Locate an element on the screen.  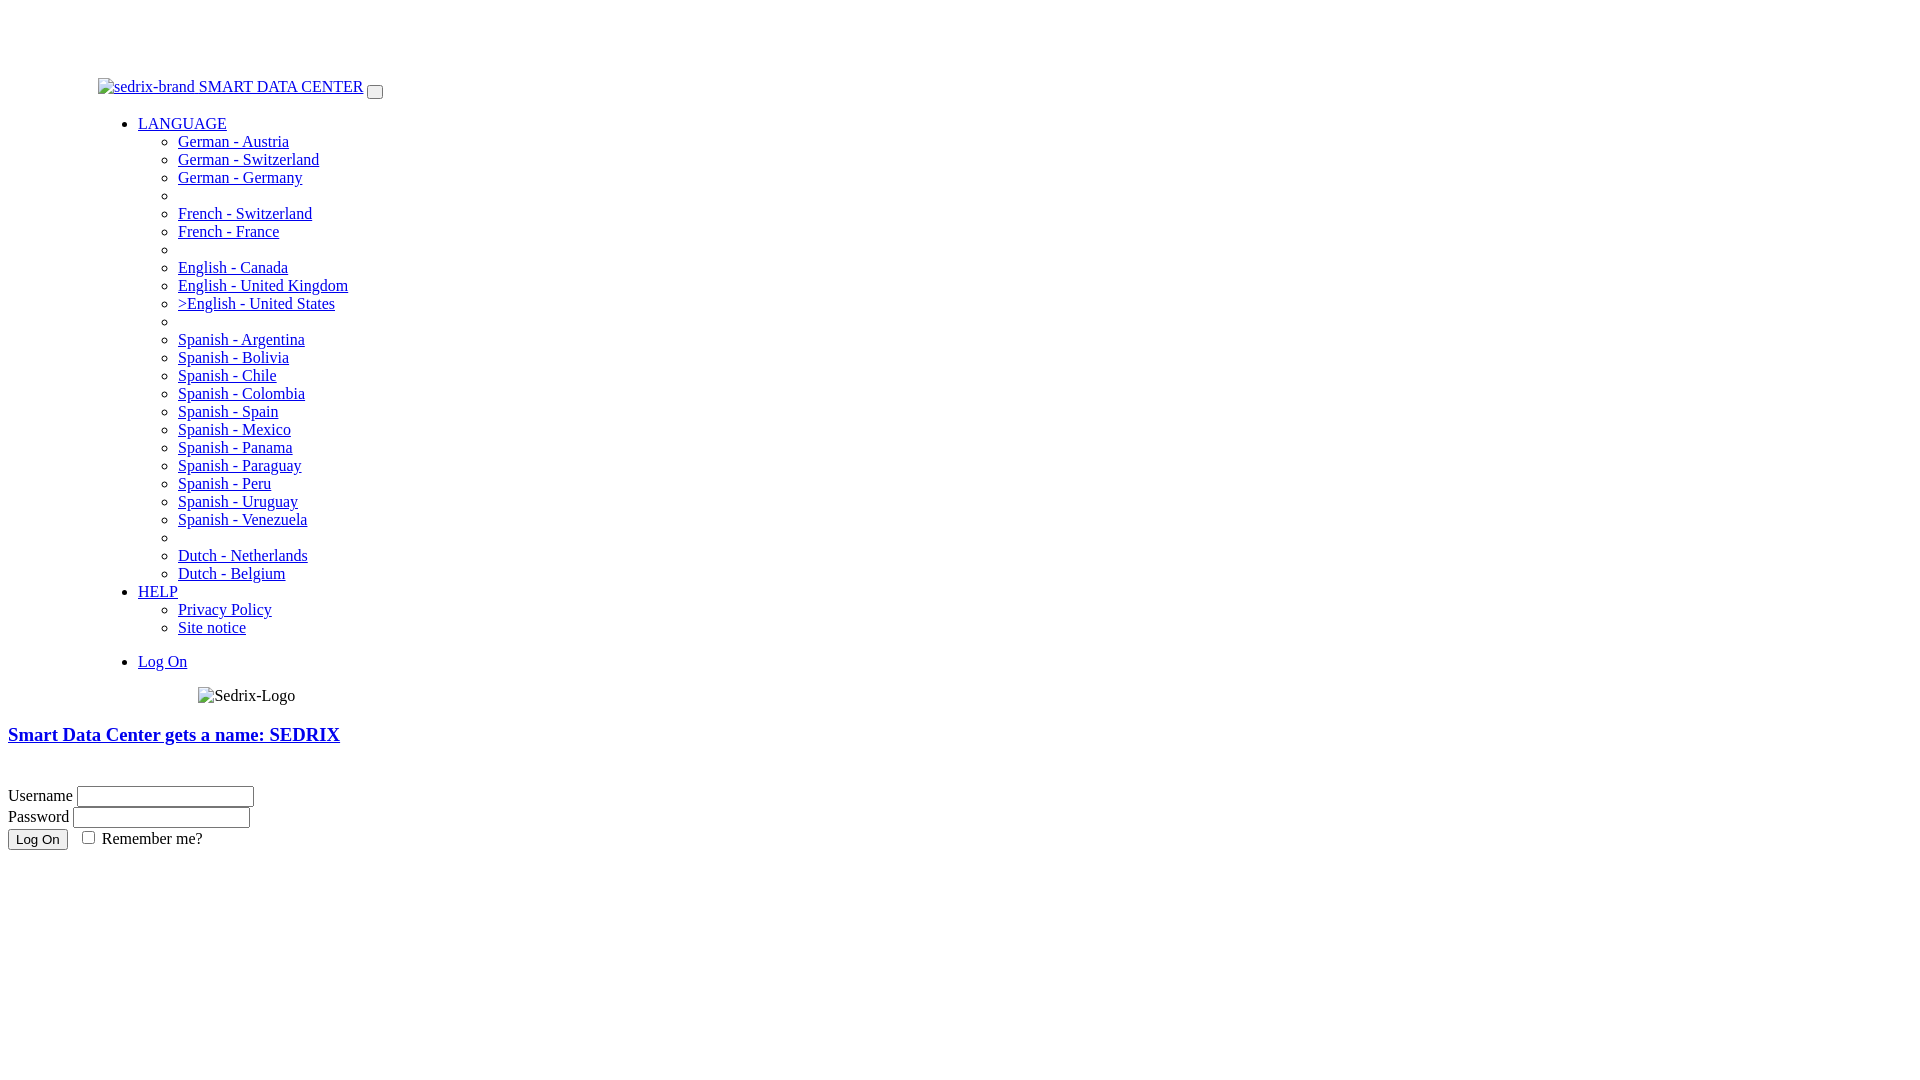
Spanish - Chile is located at coordinates (228, 376).